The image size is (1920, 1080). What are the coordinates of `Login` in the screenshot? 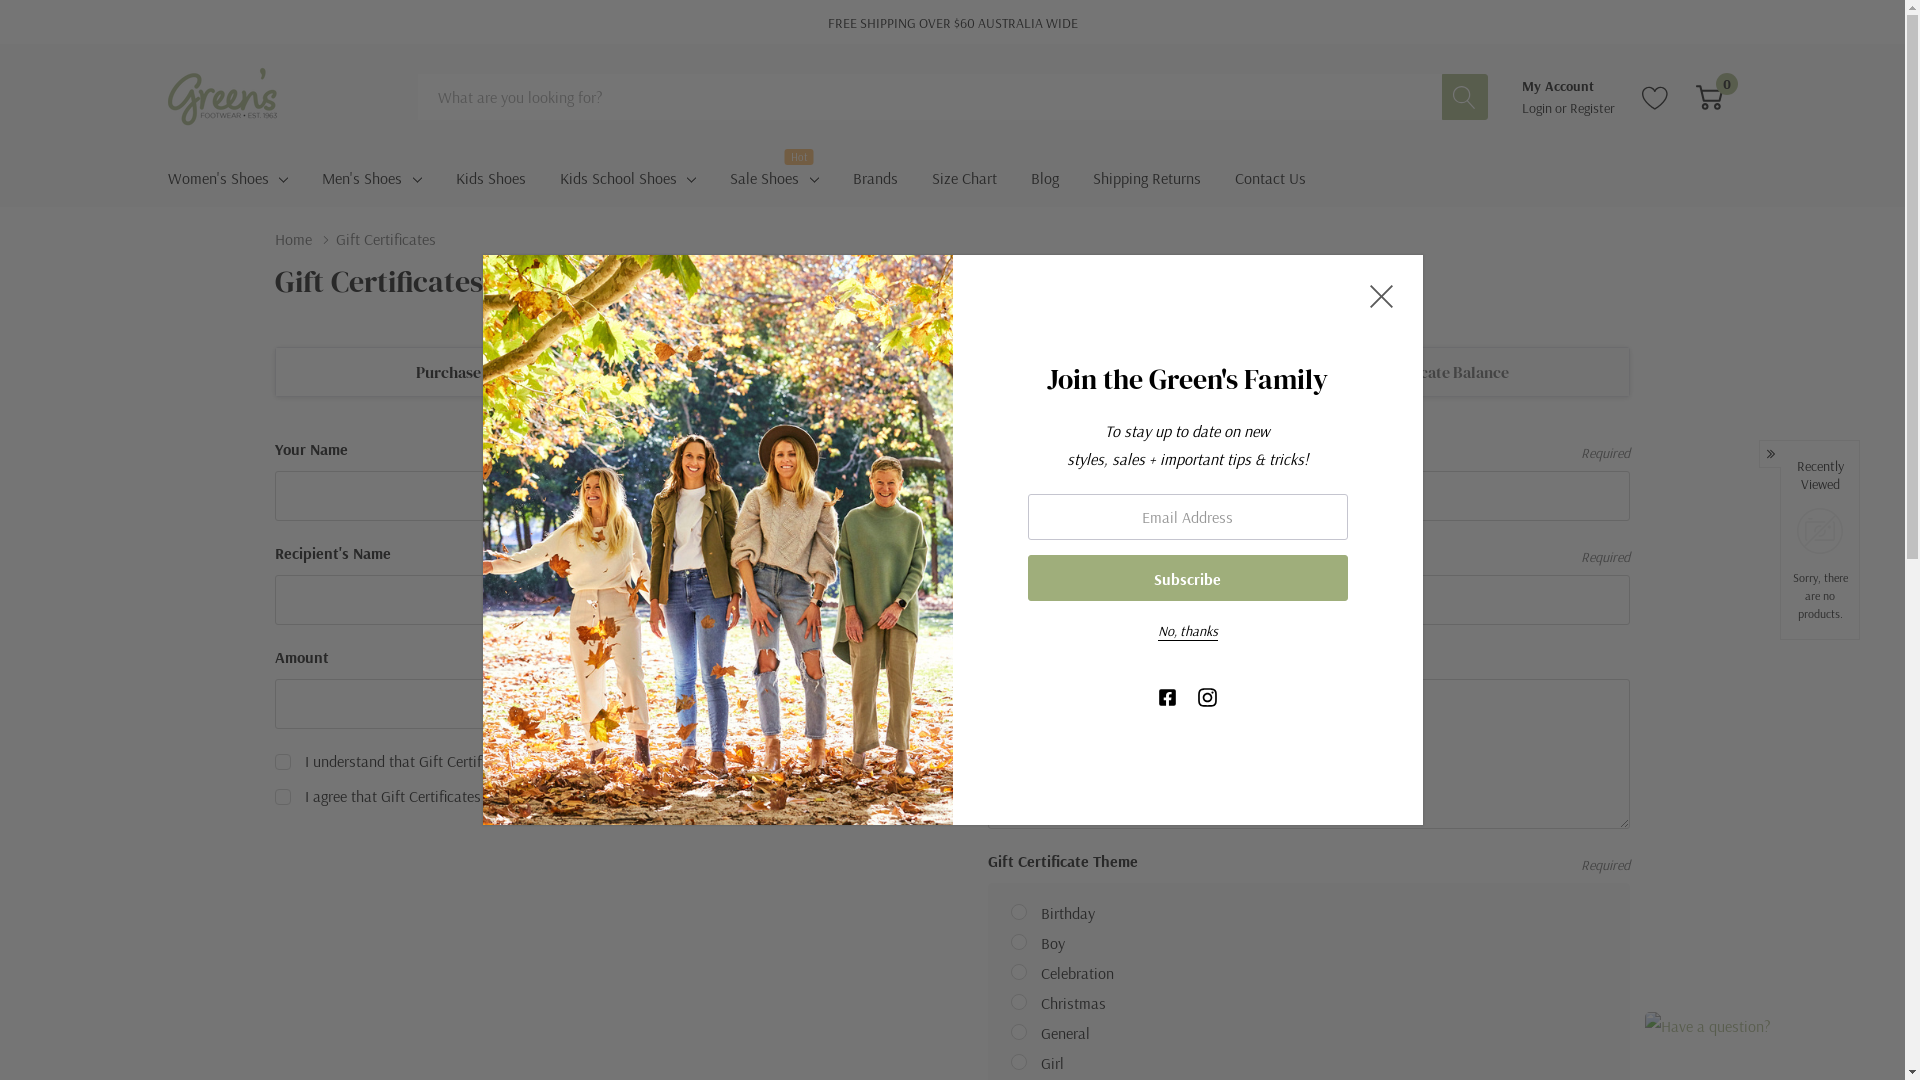 It's located at (1538, 107).